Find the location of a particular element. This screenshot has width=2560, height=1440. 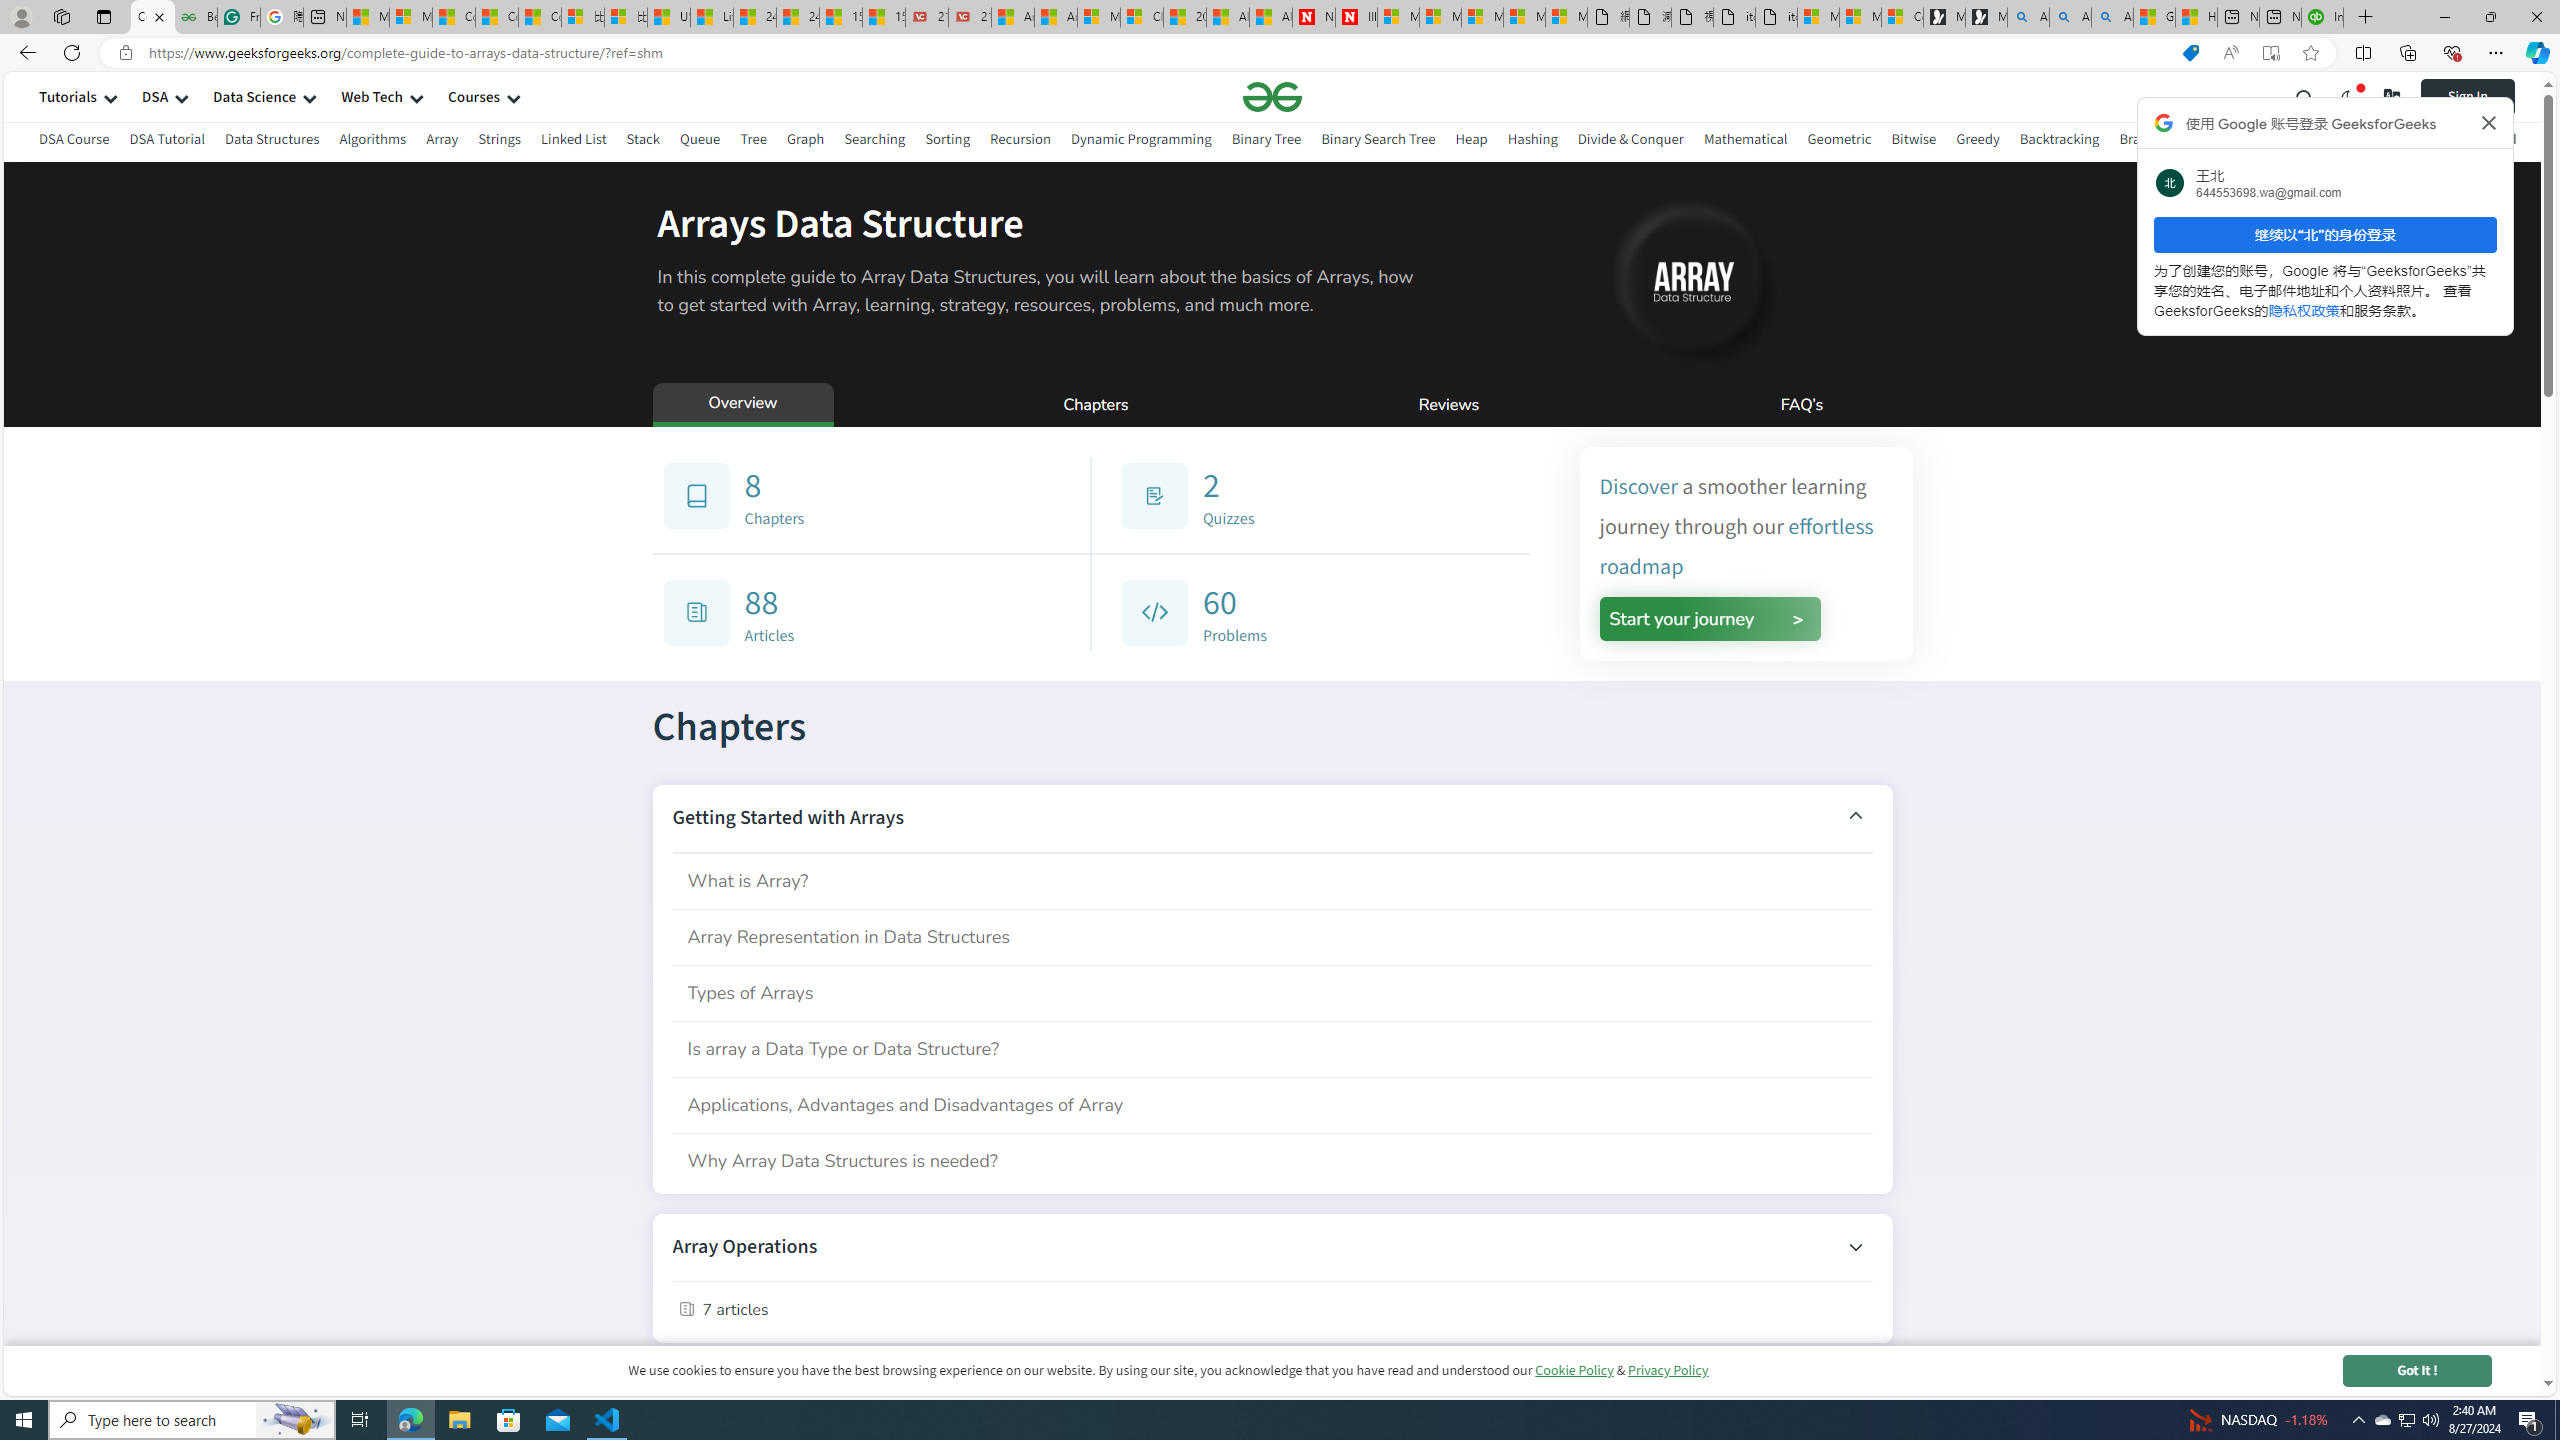

Bitwise is located at coordinates (1914, 142).